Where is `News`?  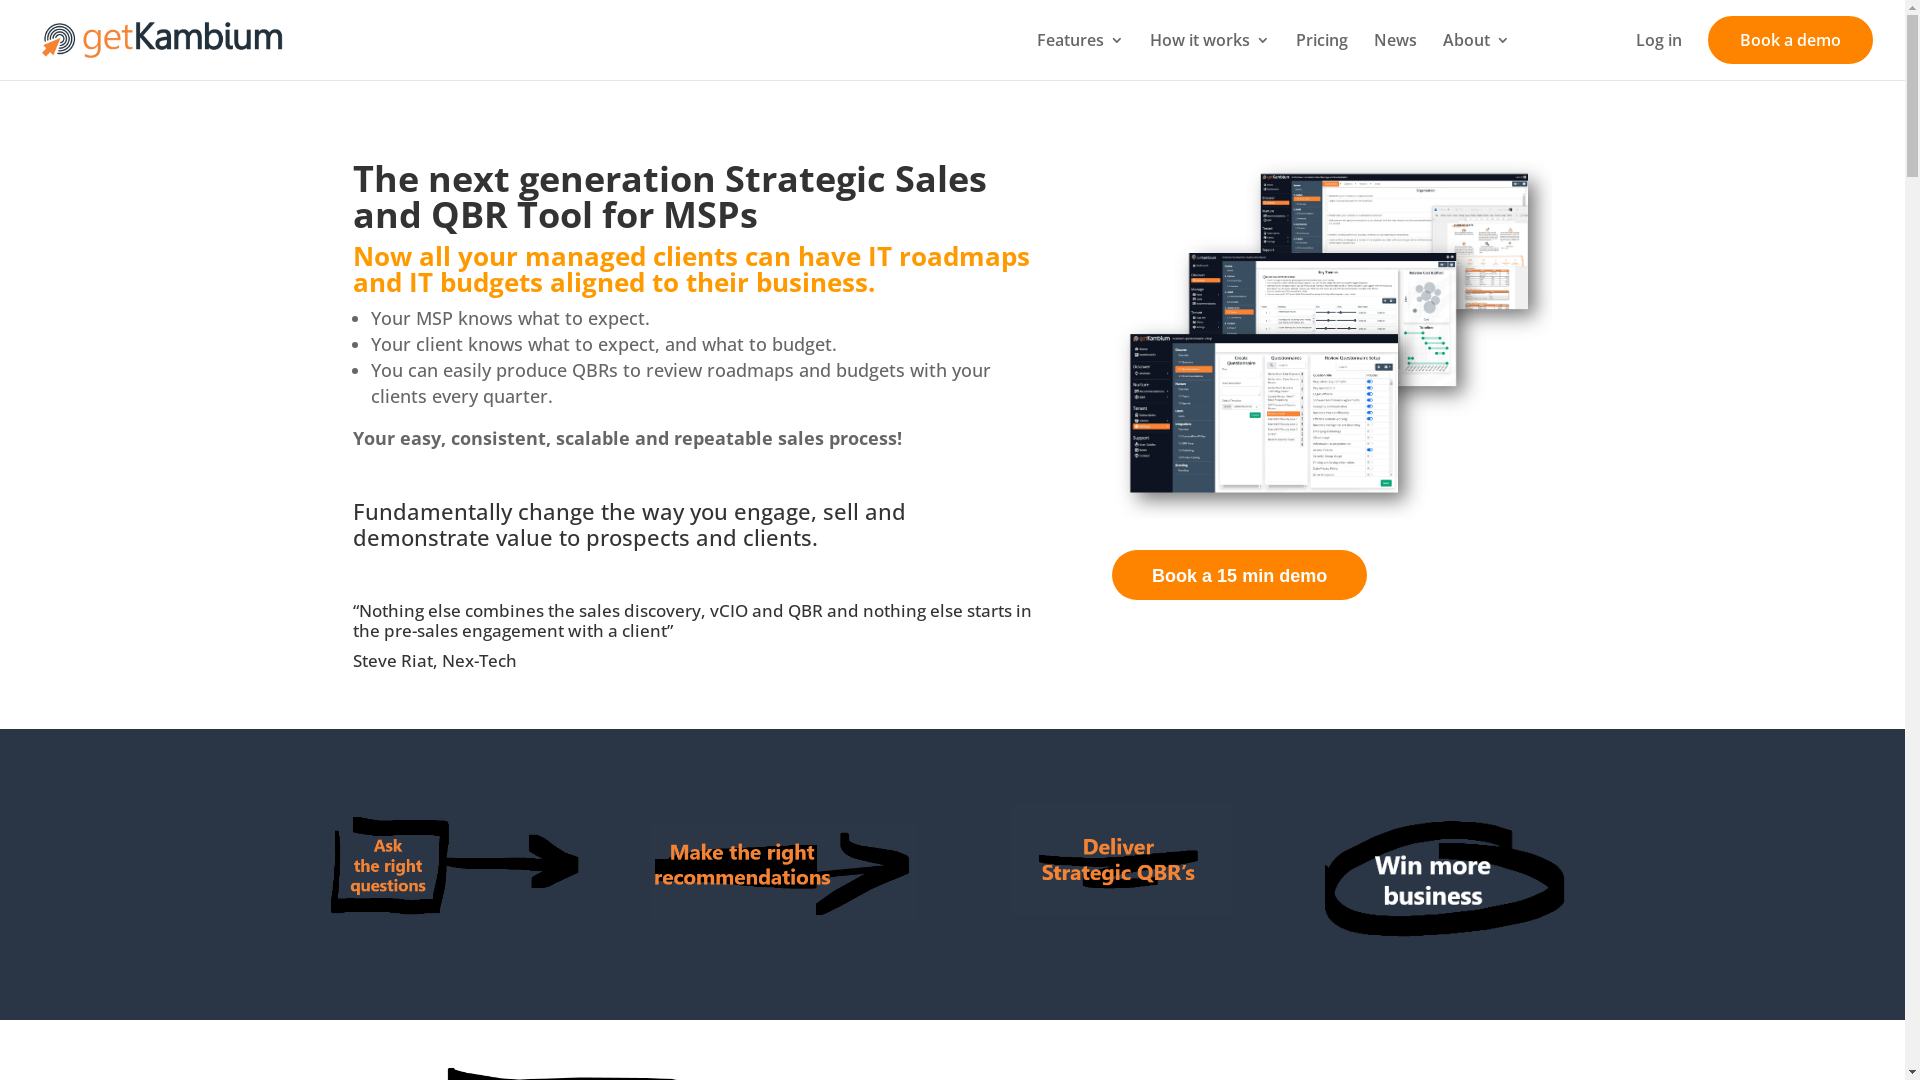
News is located at coordinates (1396, 56).